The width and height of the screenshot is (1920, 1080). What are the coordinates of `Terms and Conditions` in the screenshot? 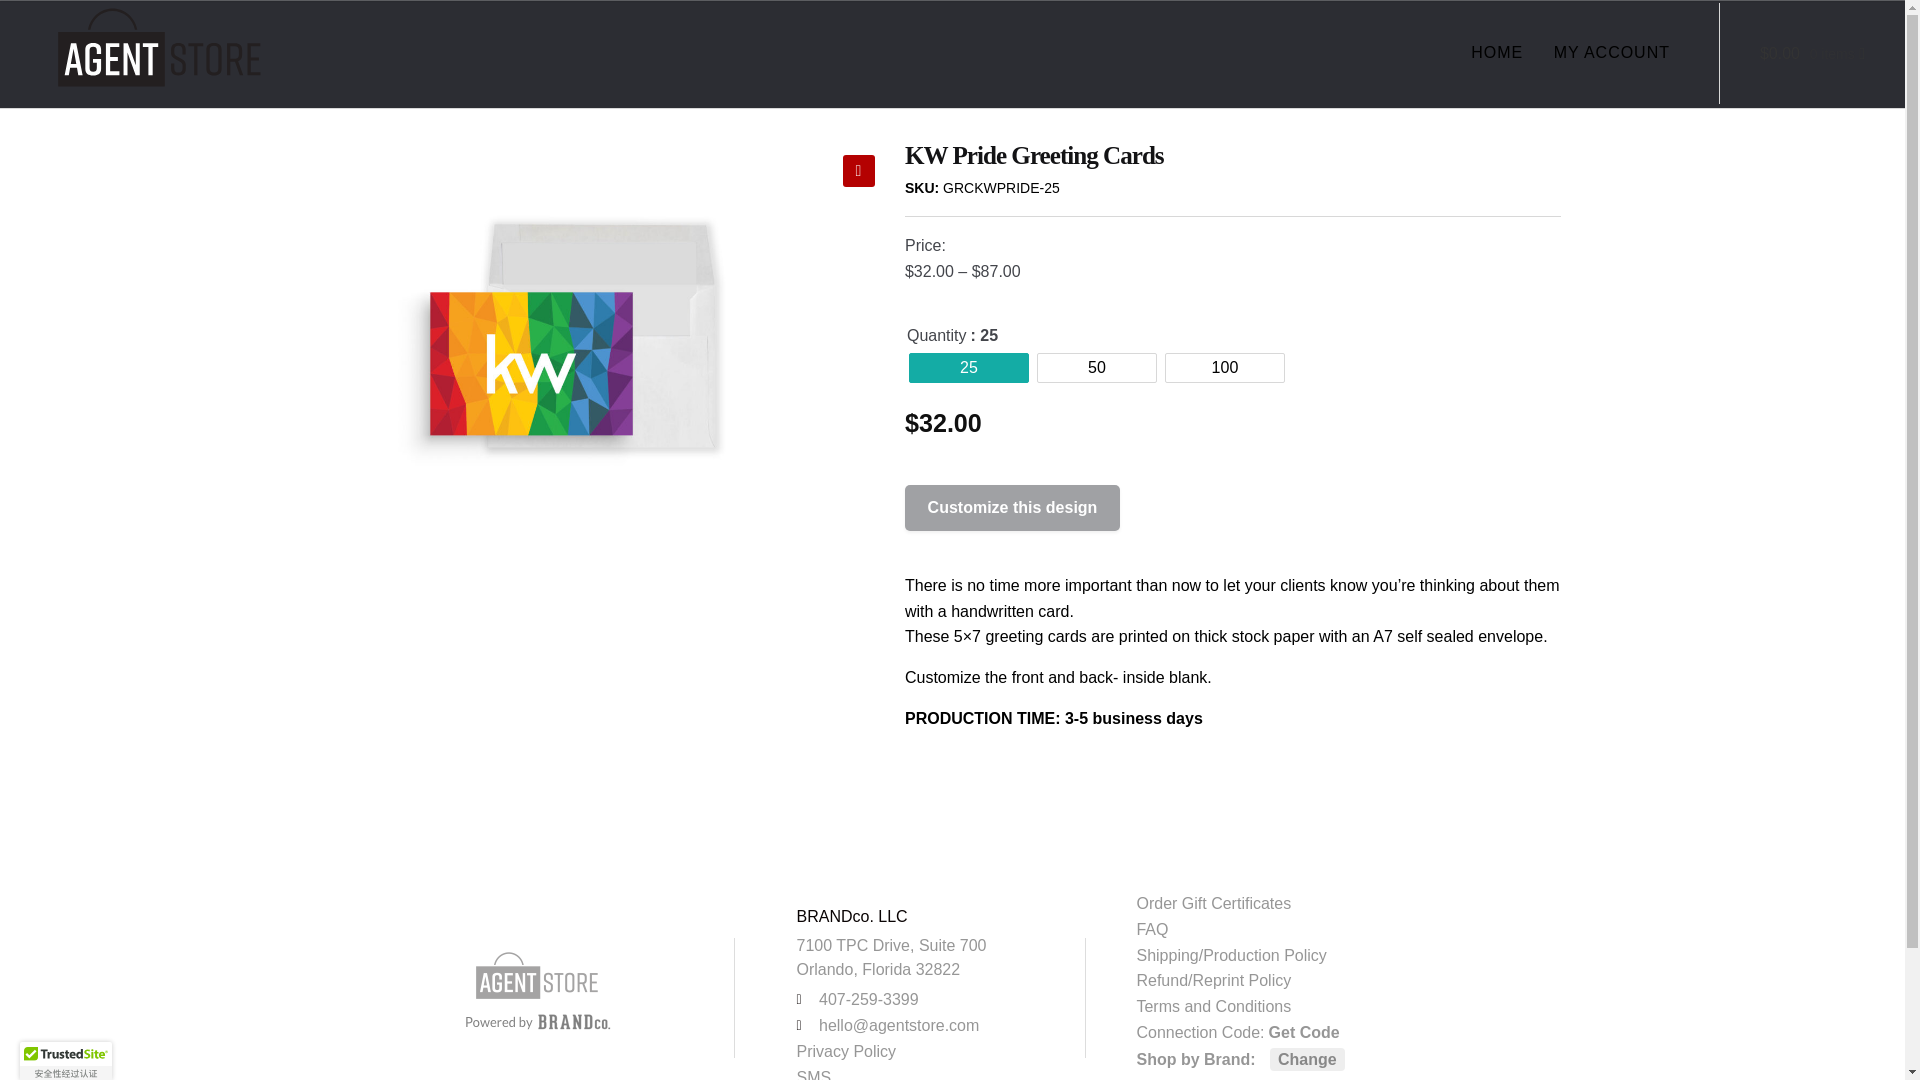 It's located at (1318, 1006).